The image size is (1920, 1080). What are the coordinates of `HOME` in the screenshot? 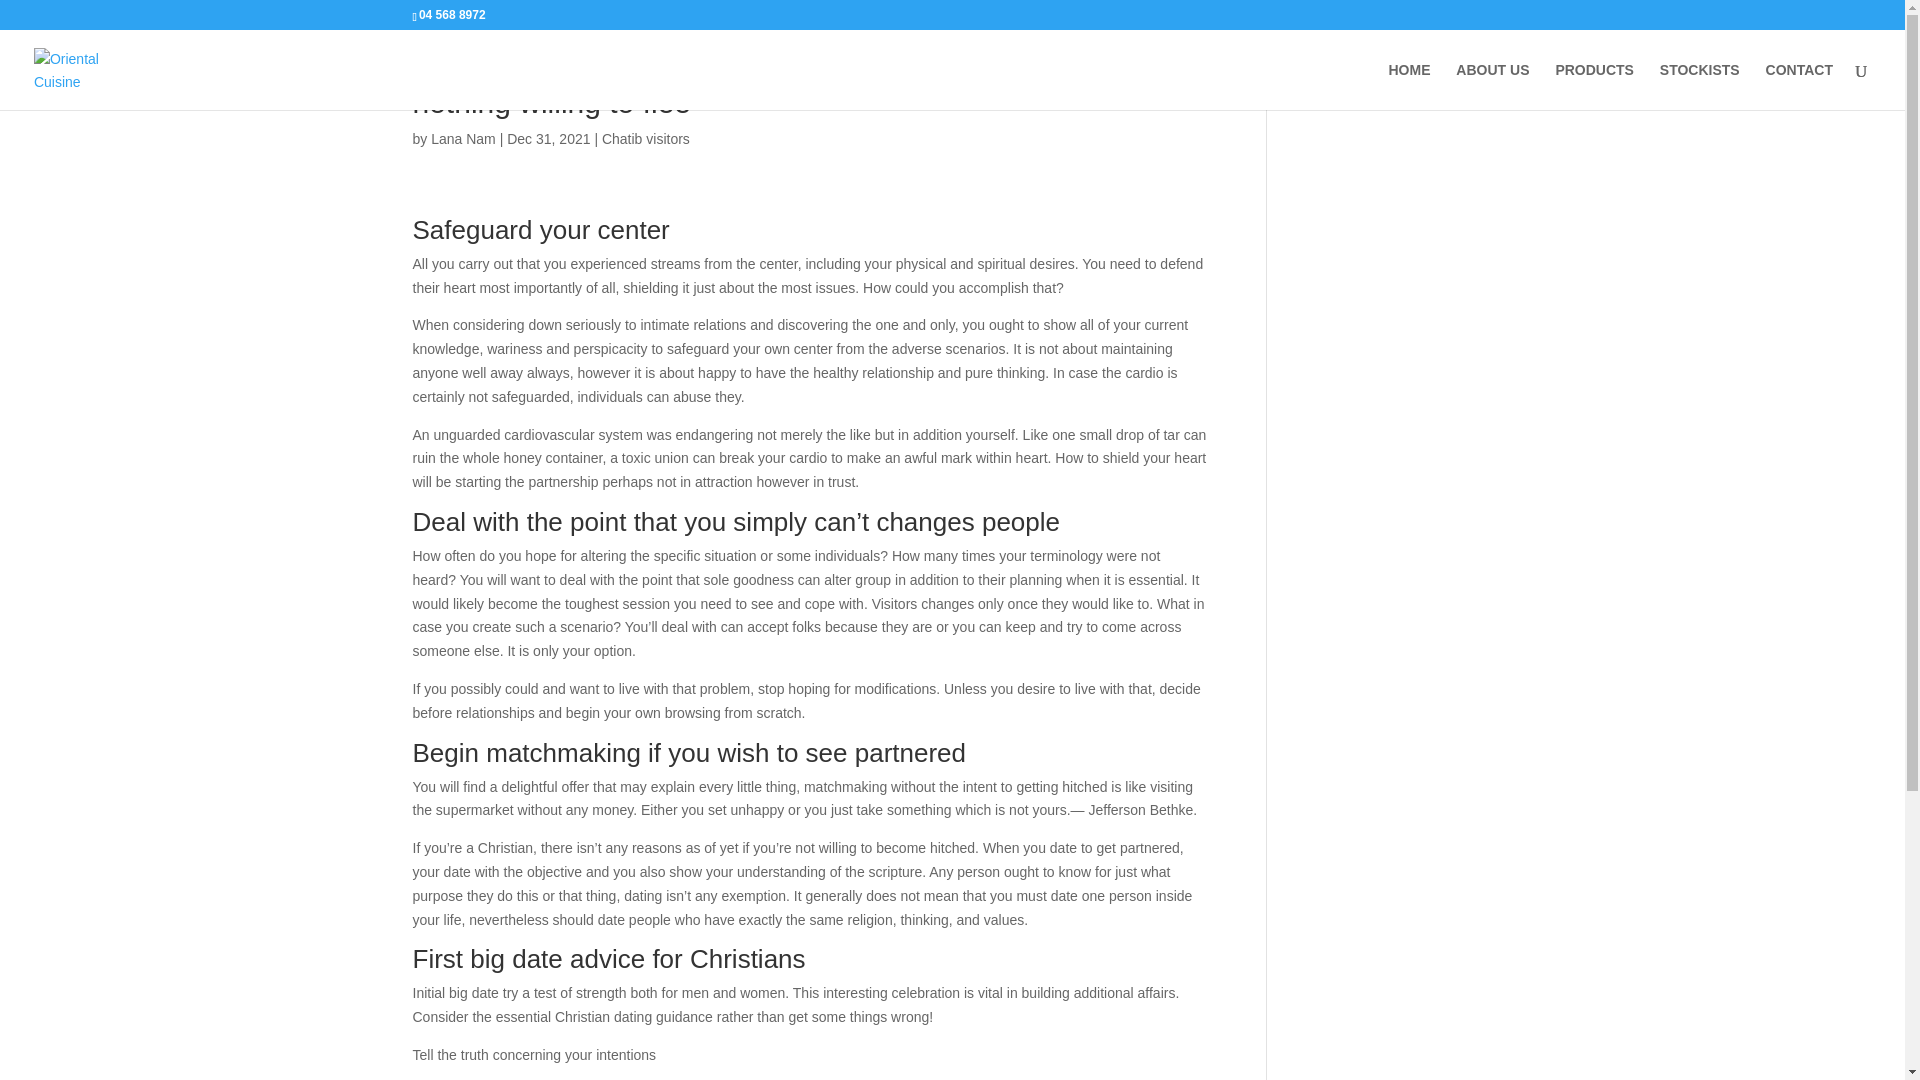 It's located at (1409, 86).